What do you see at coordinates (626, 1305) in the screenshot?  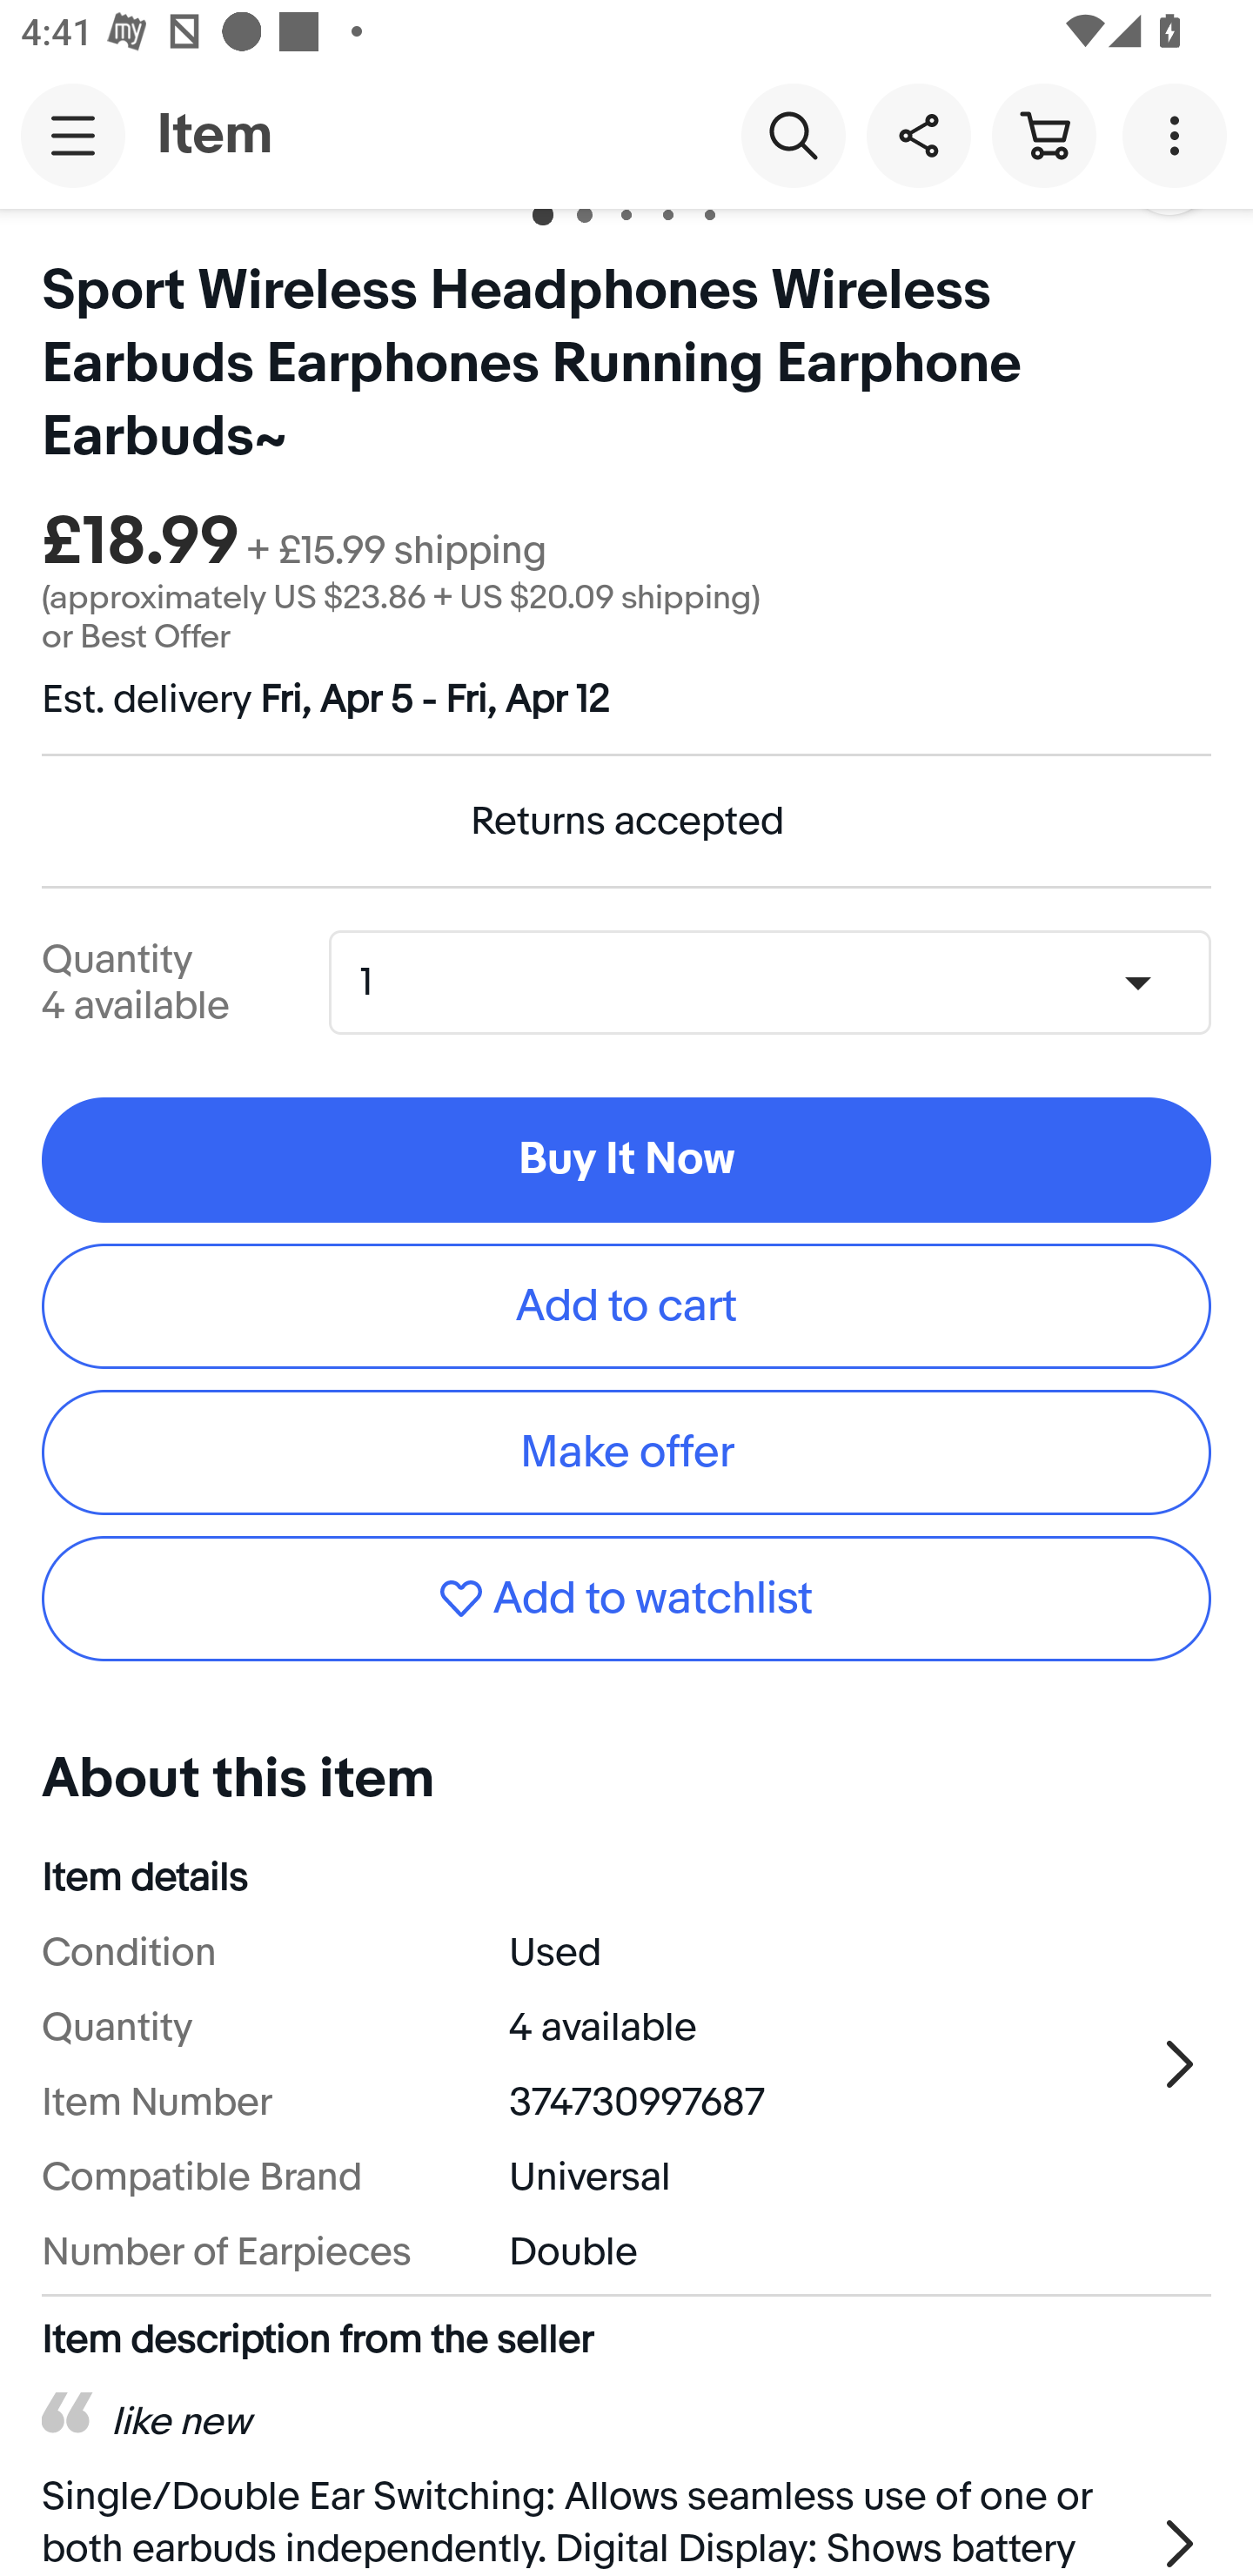 I see `Add to cart` at bounding box center [626, 1305].